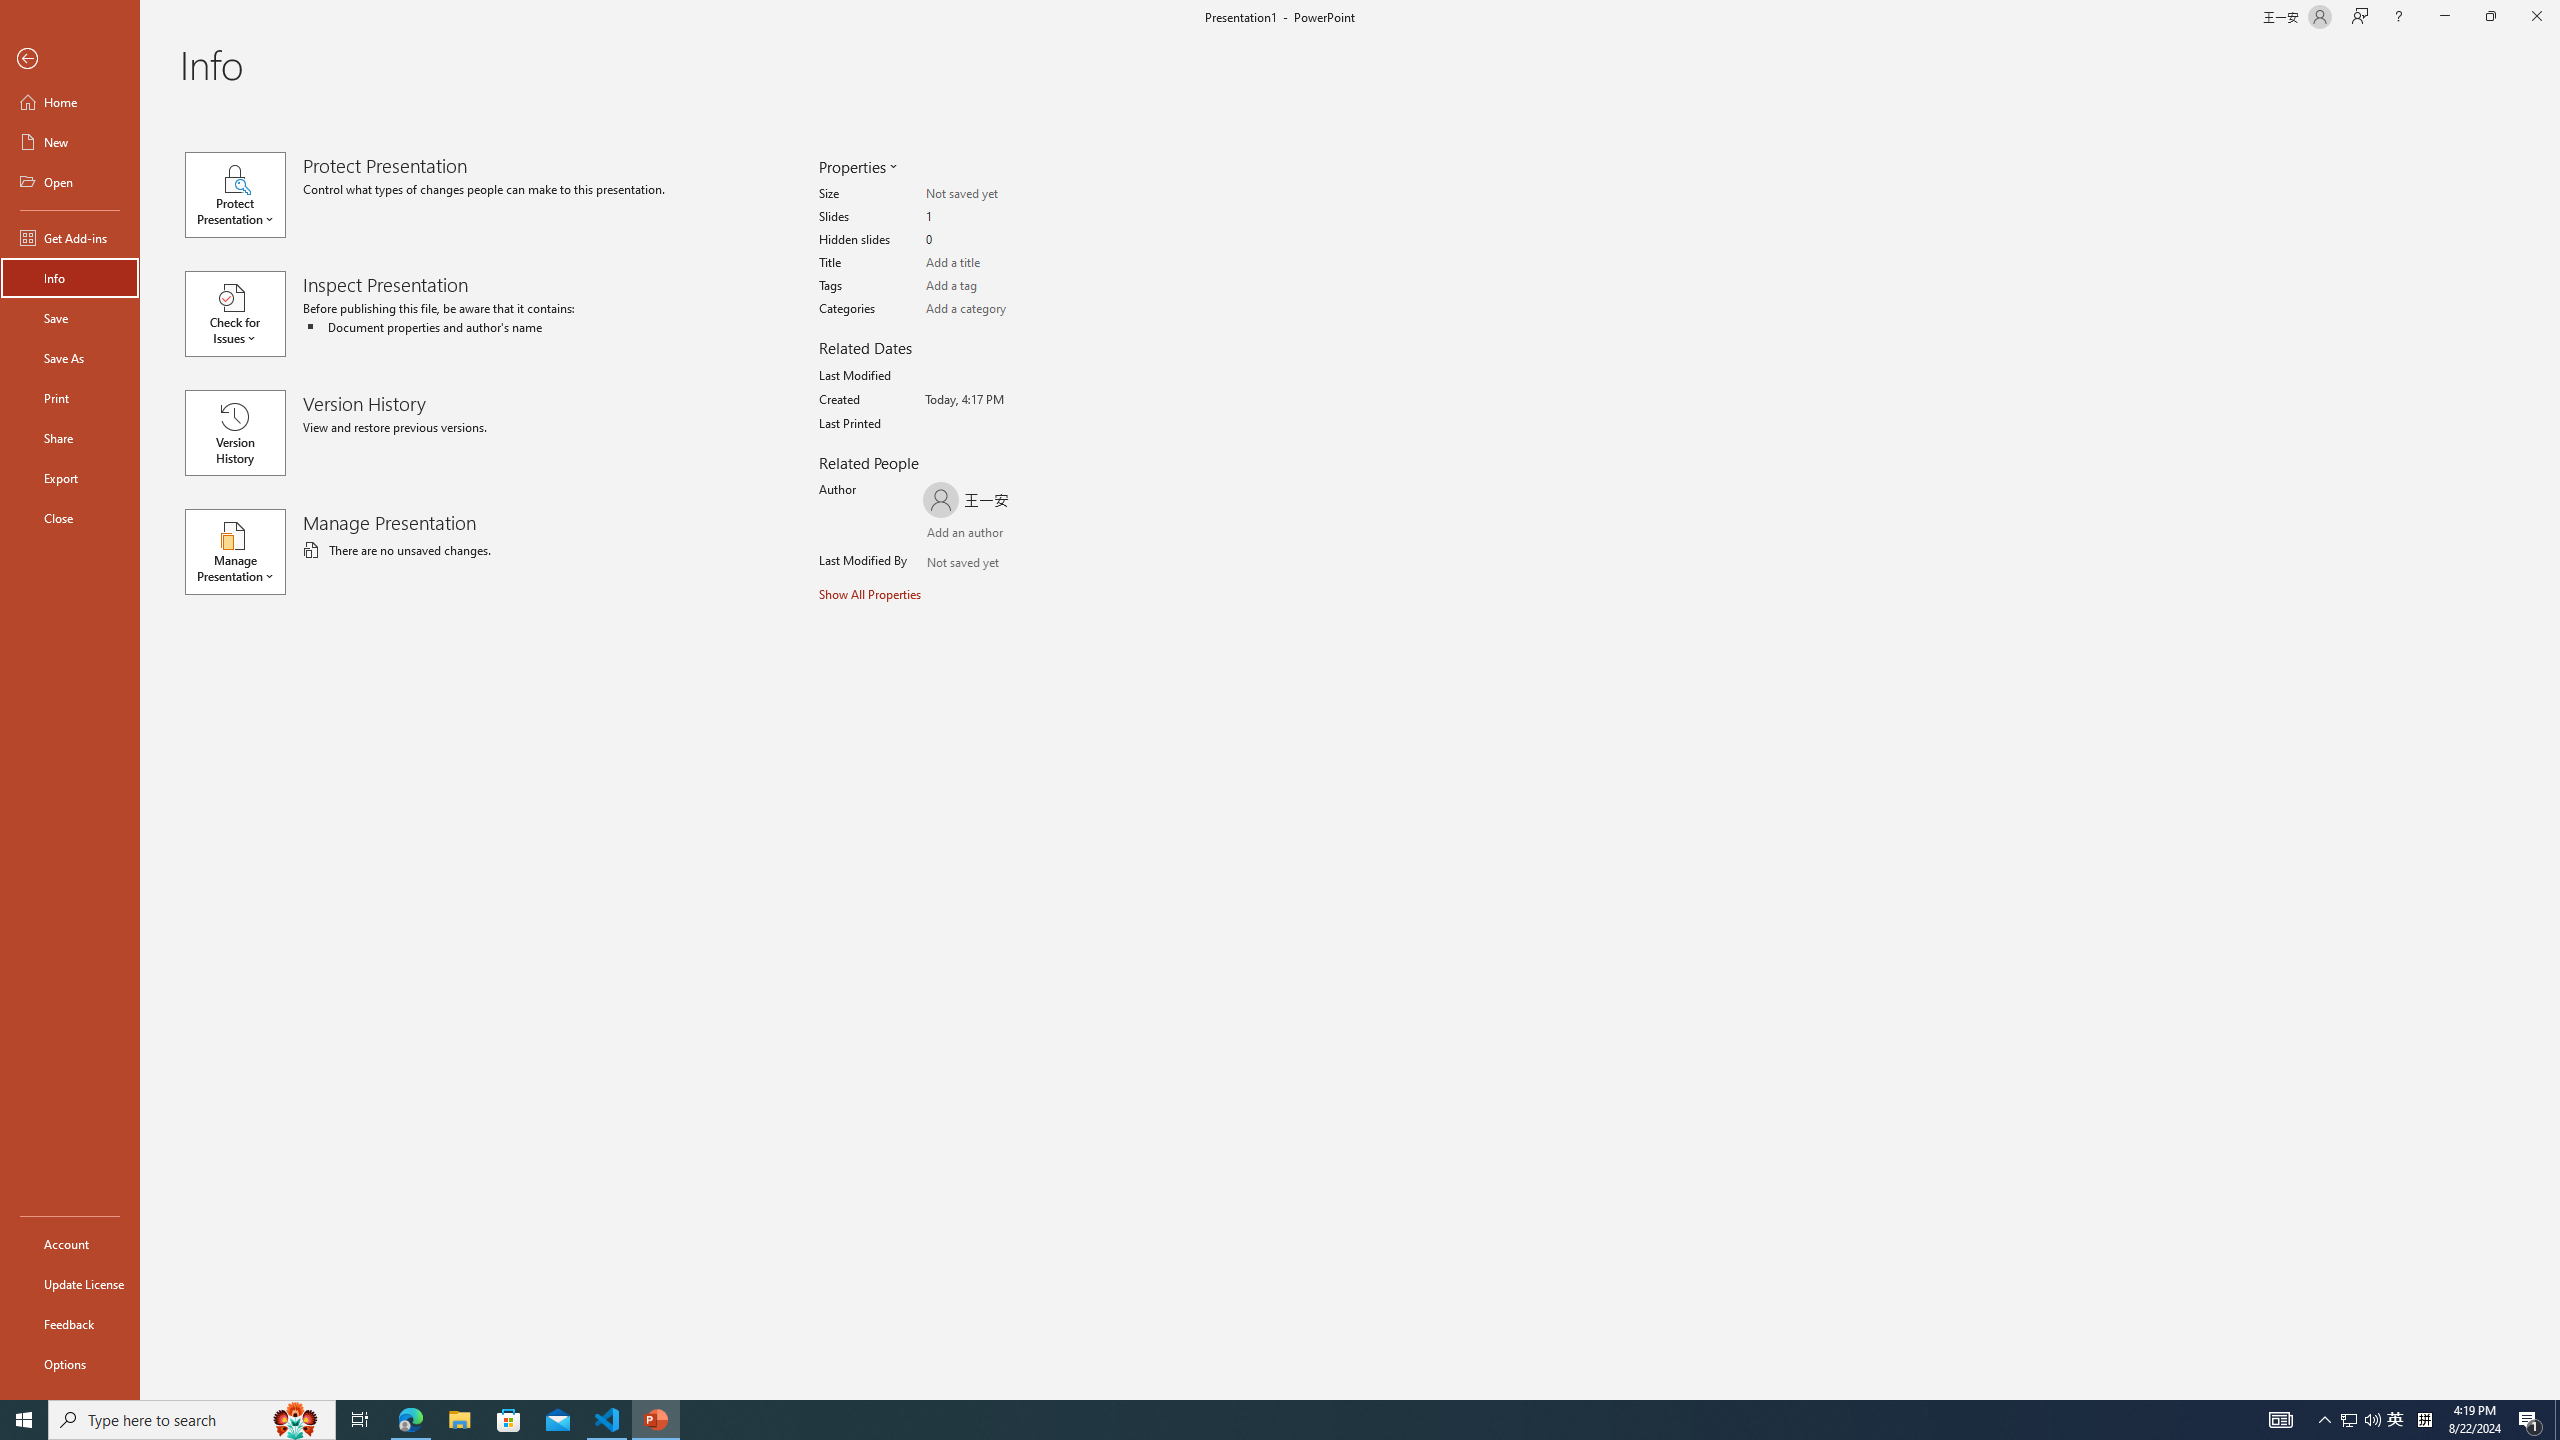 The width and height of the screenshot is (2560, 1440). What do you see at coordinates (1047, 564) in the screenshot?
I see `Browse Address Book` at bounding box center [1047, 564].